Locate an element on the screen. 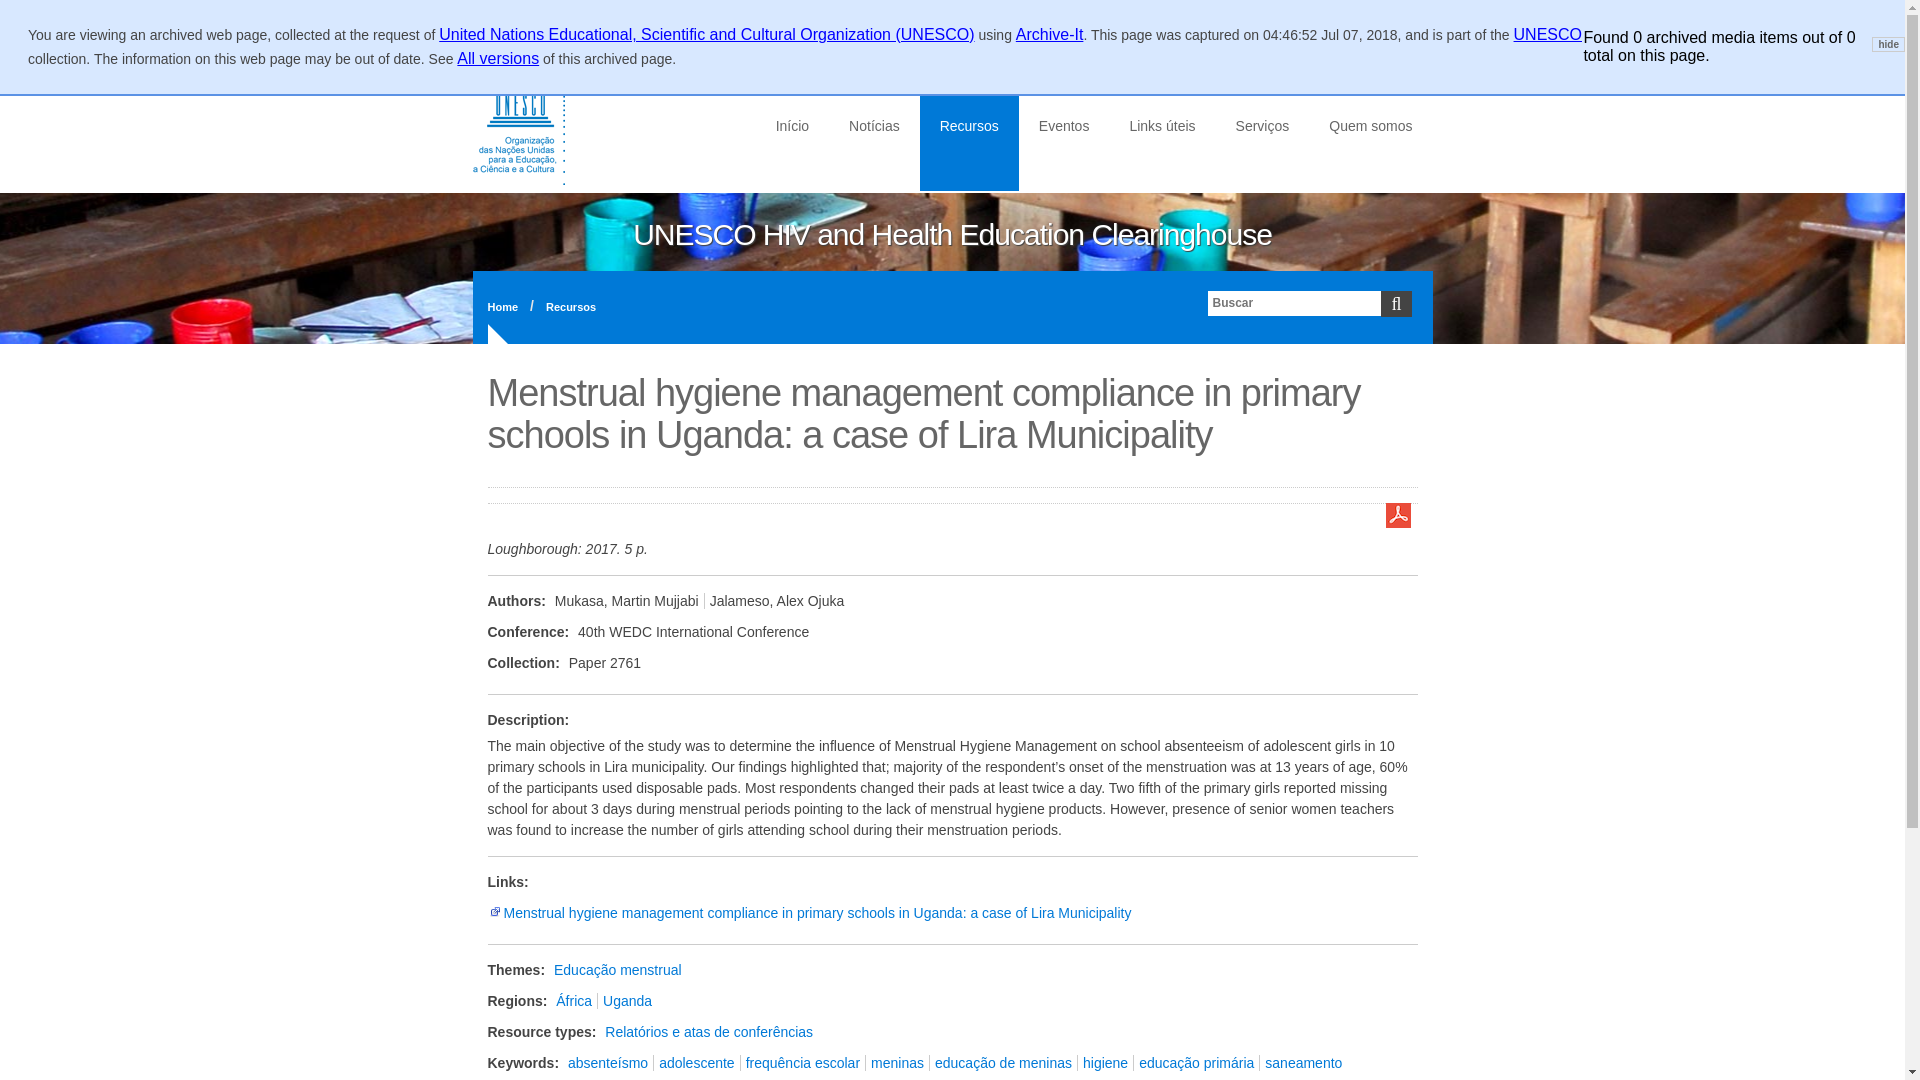 The image size is (1920, 1080). Recursos is located at coordinates (564, 307).